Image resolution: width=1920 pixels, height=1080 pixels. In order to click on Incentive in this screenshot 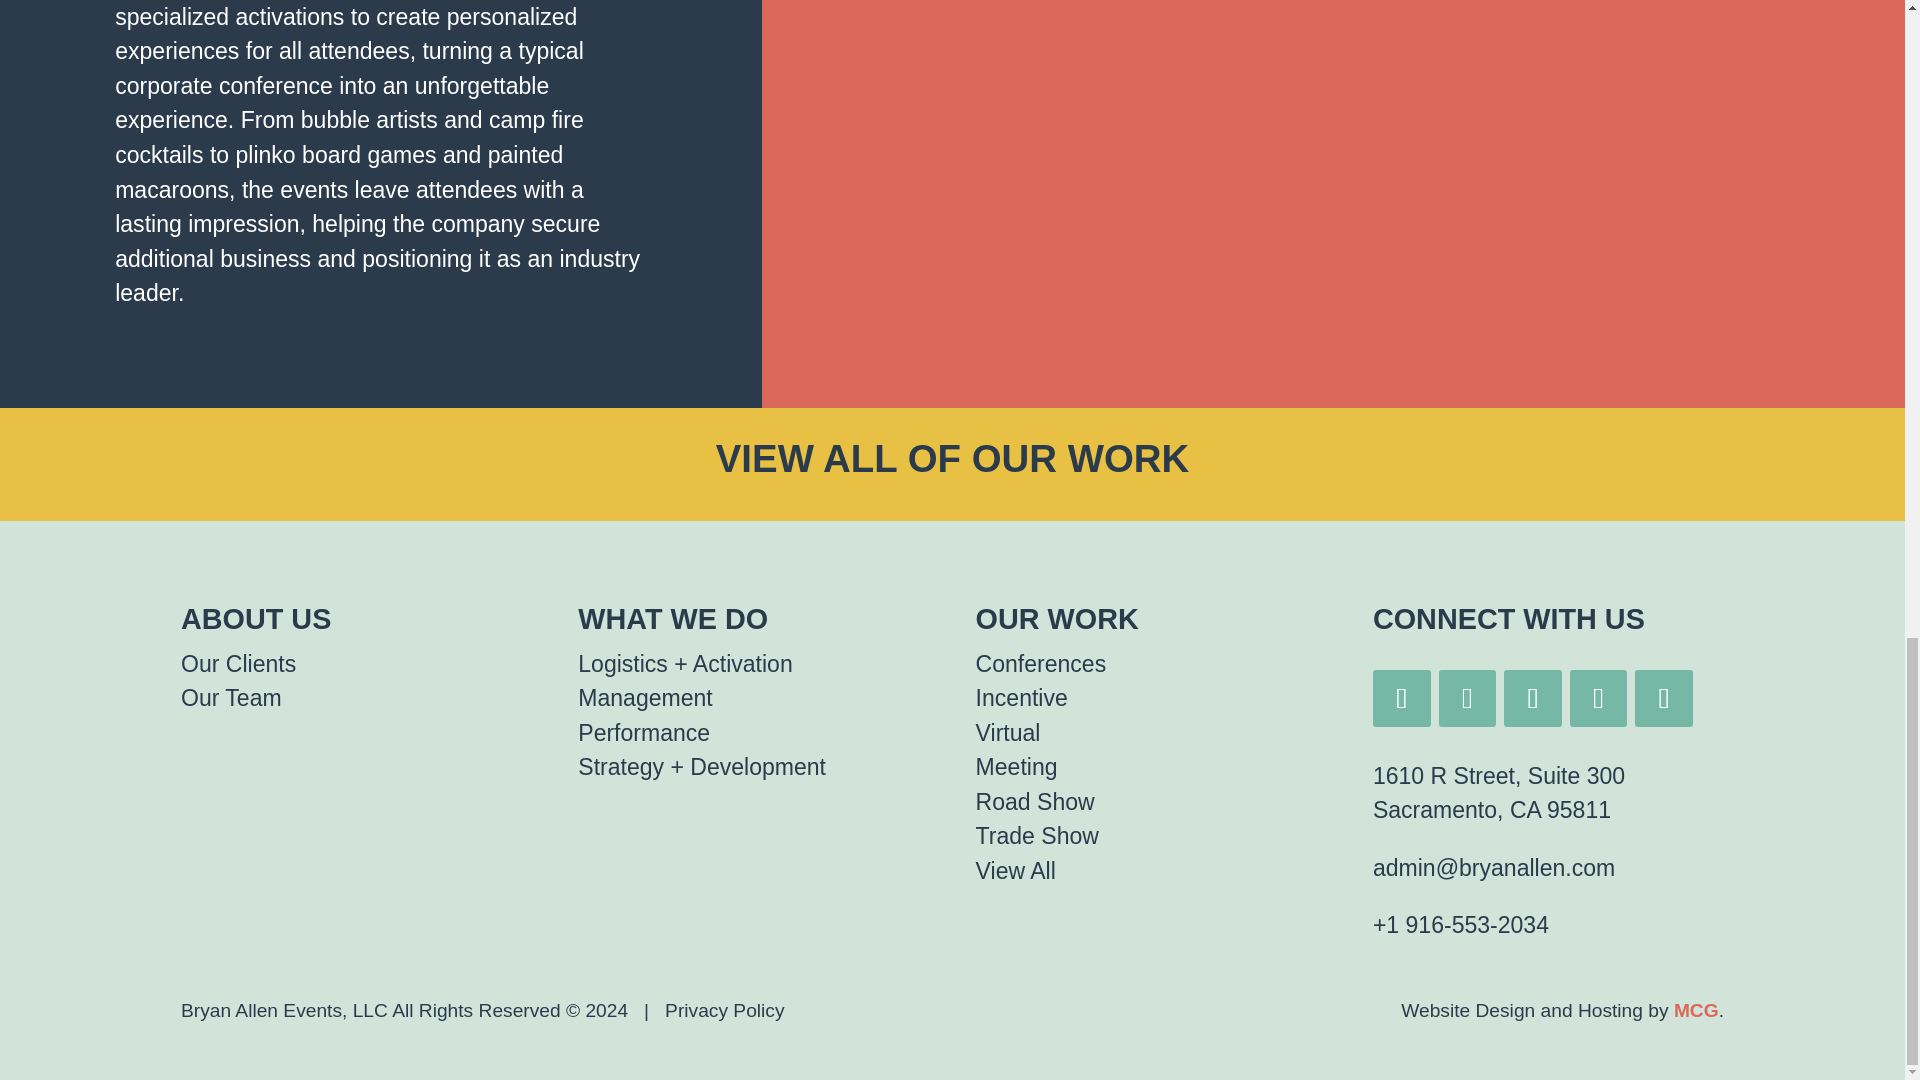, I will do `click(1021, 697)`.